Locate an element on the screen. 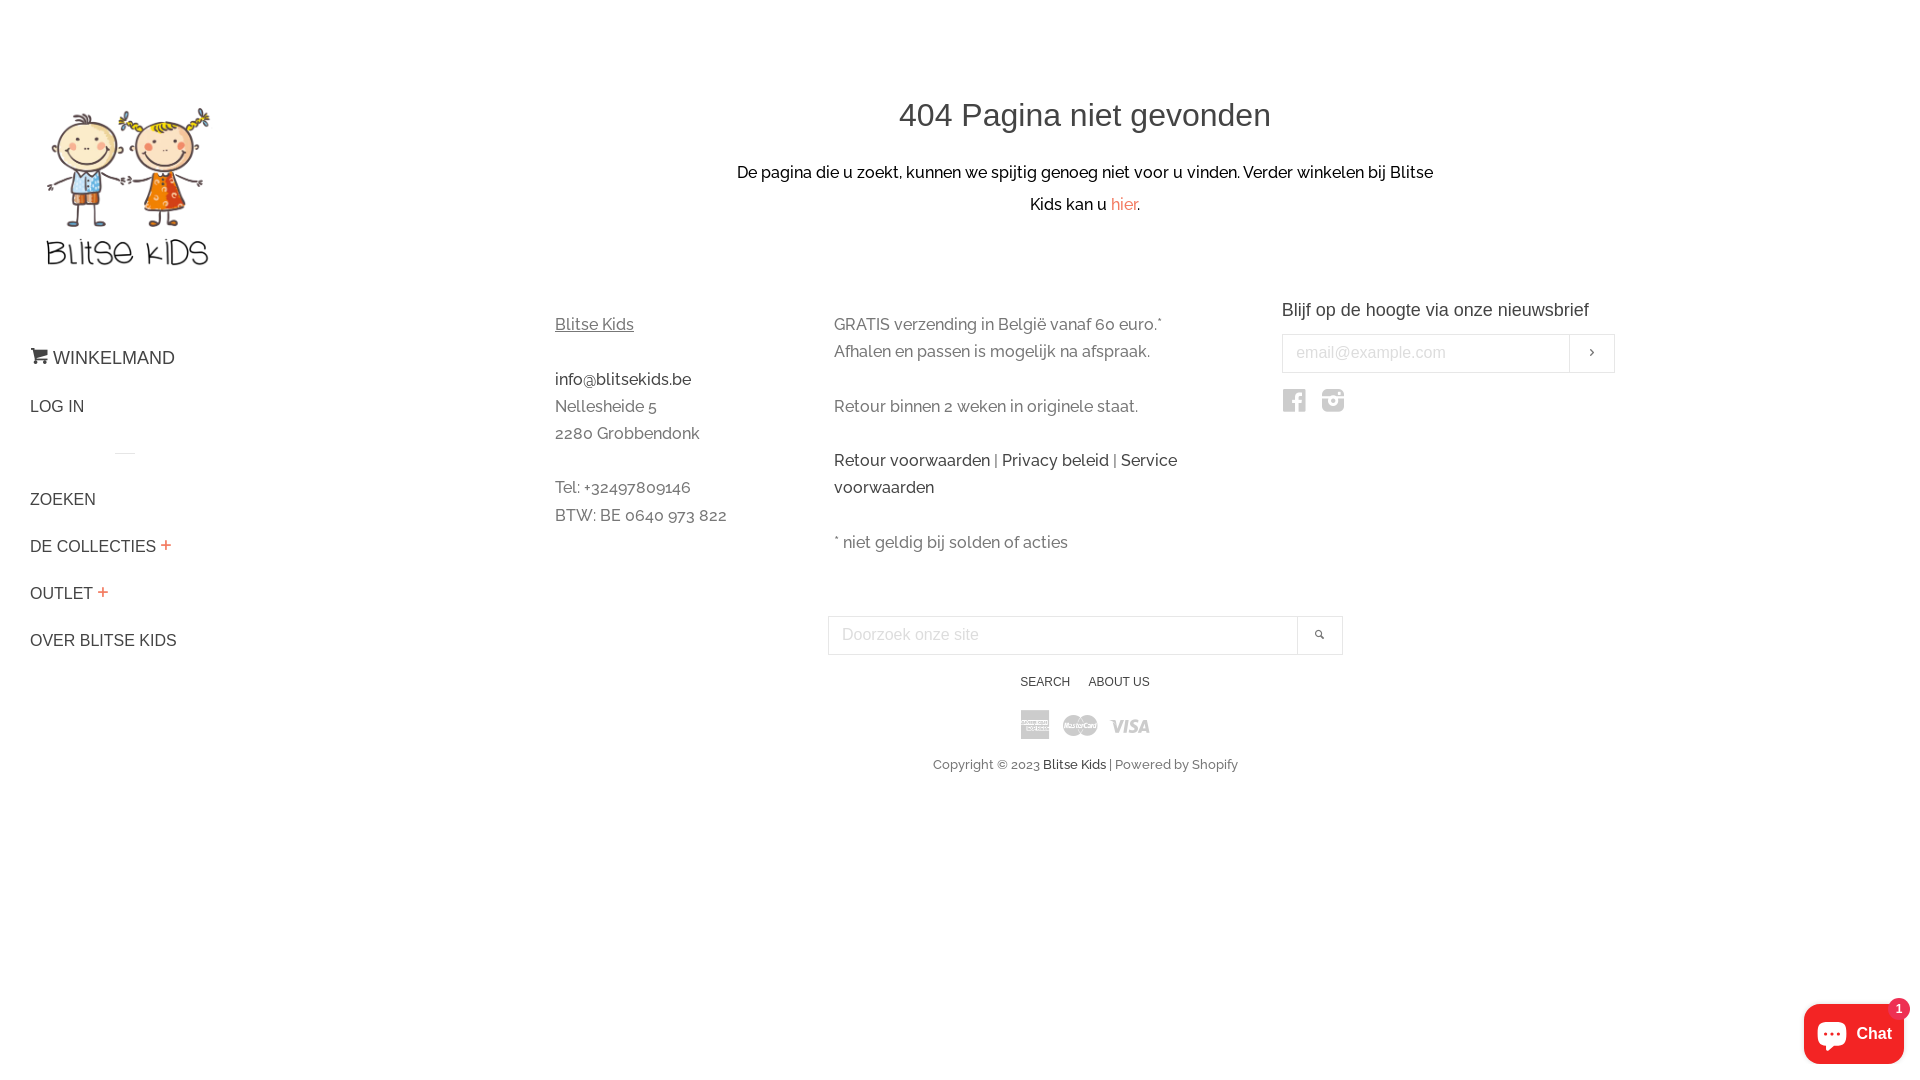 This screenshot has height=1080, width=1920. ABOUT US is located at coordinates (1120, 682).